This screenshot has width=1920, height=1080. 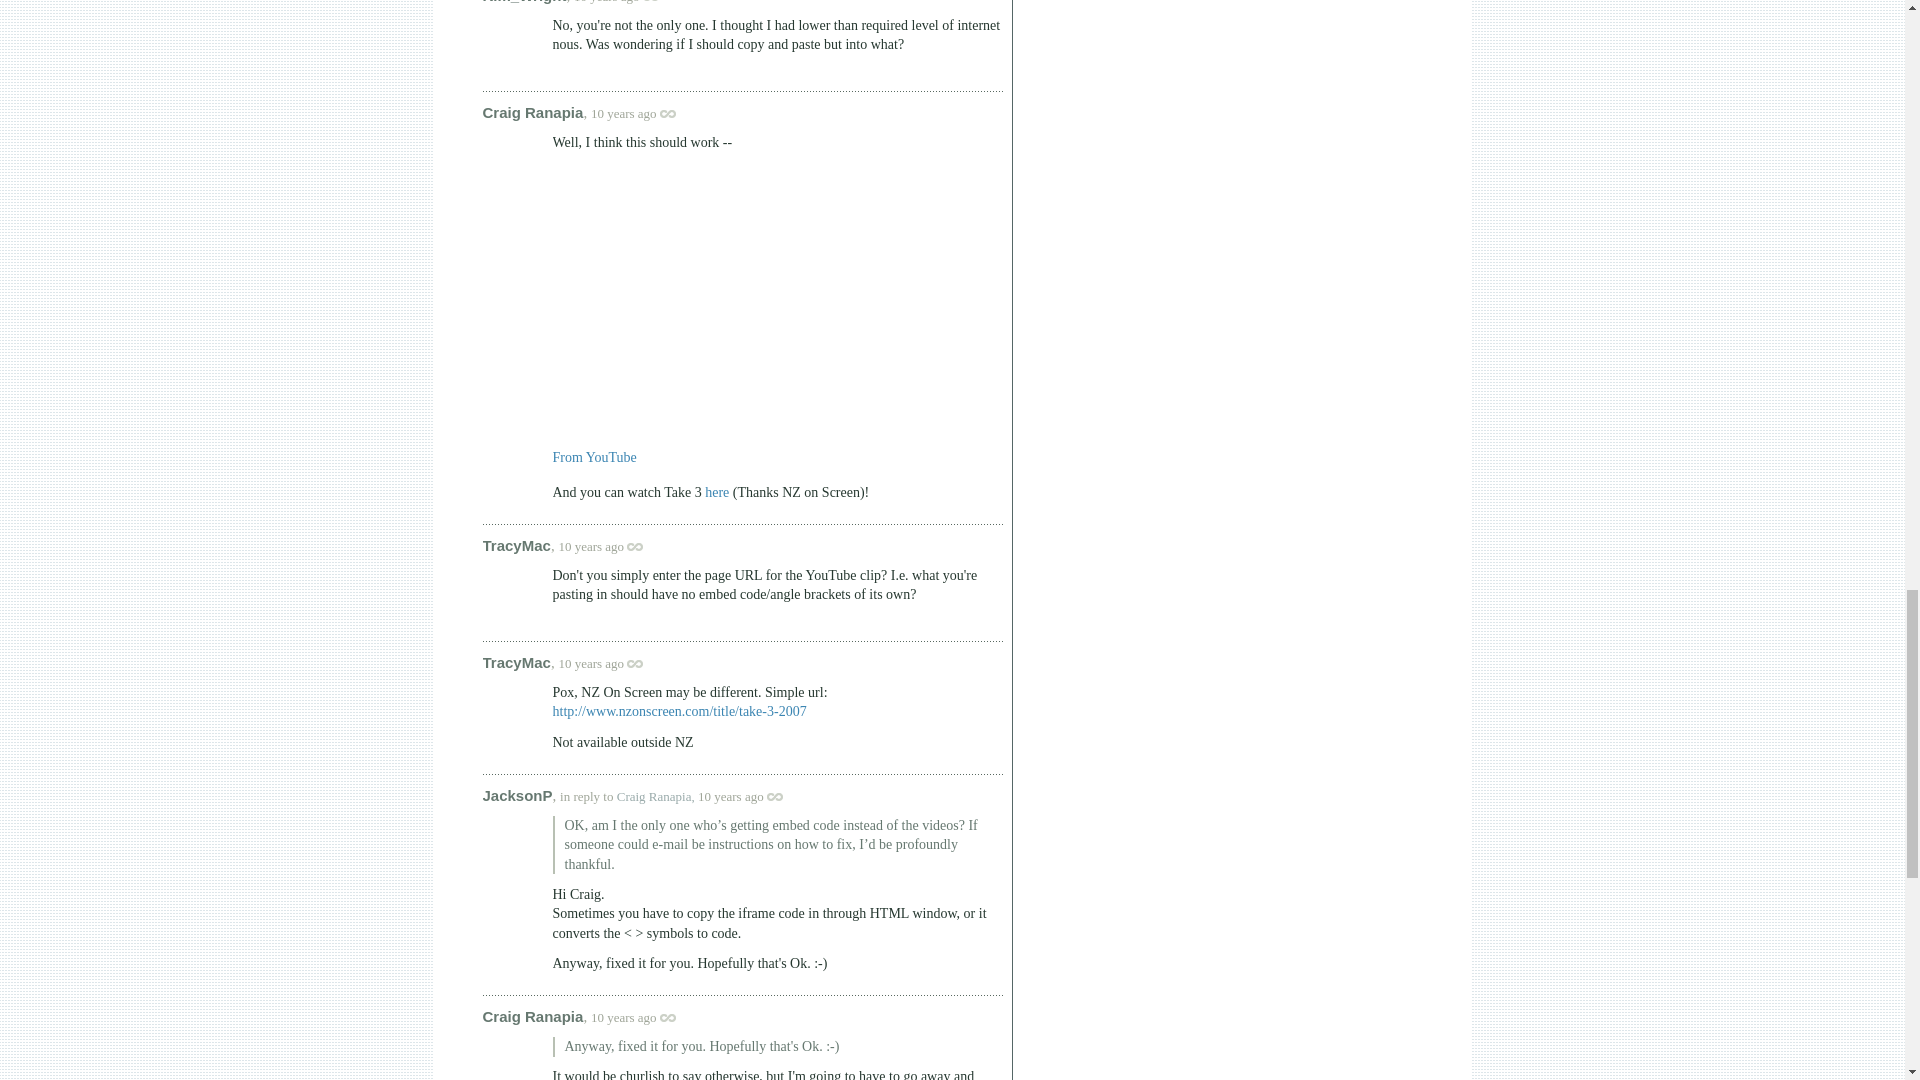 I want to click on Craig Ranapia, so click(x=532, y=112).